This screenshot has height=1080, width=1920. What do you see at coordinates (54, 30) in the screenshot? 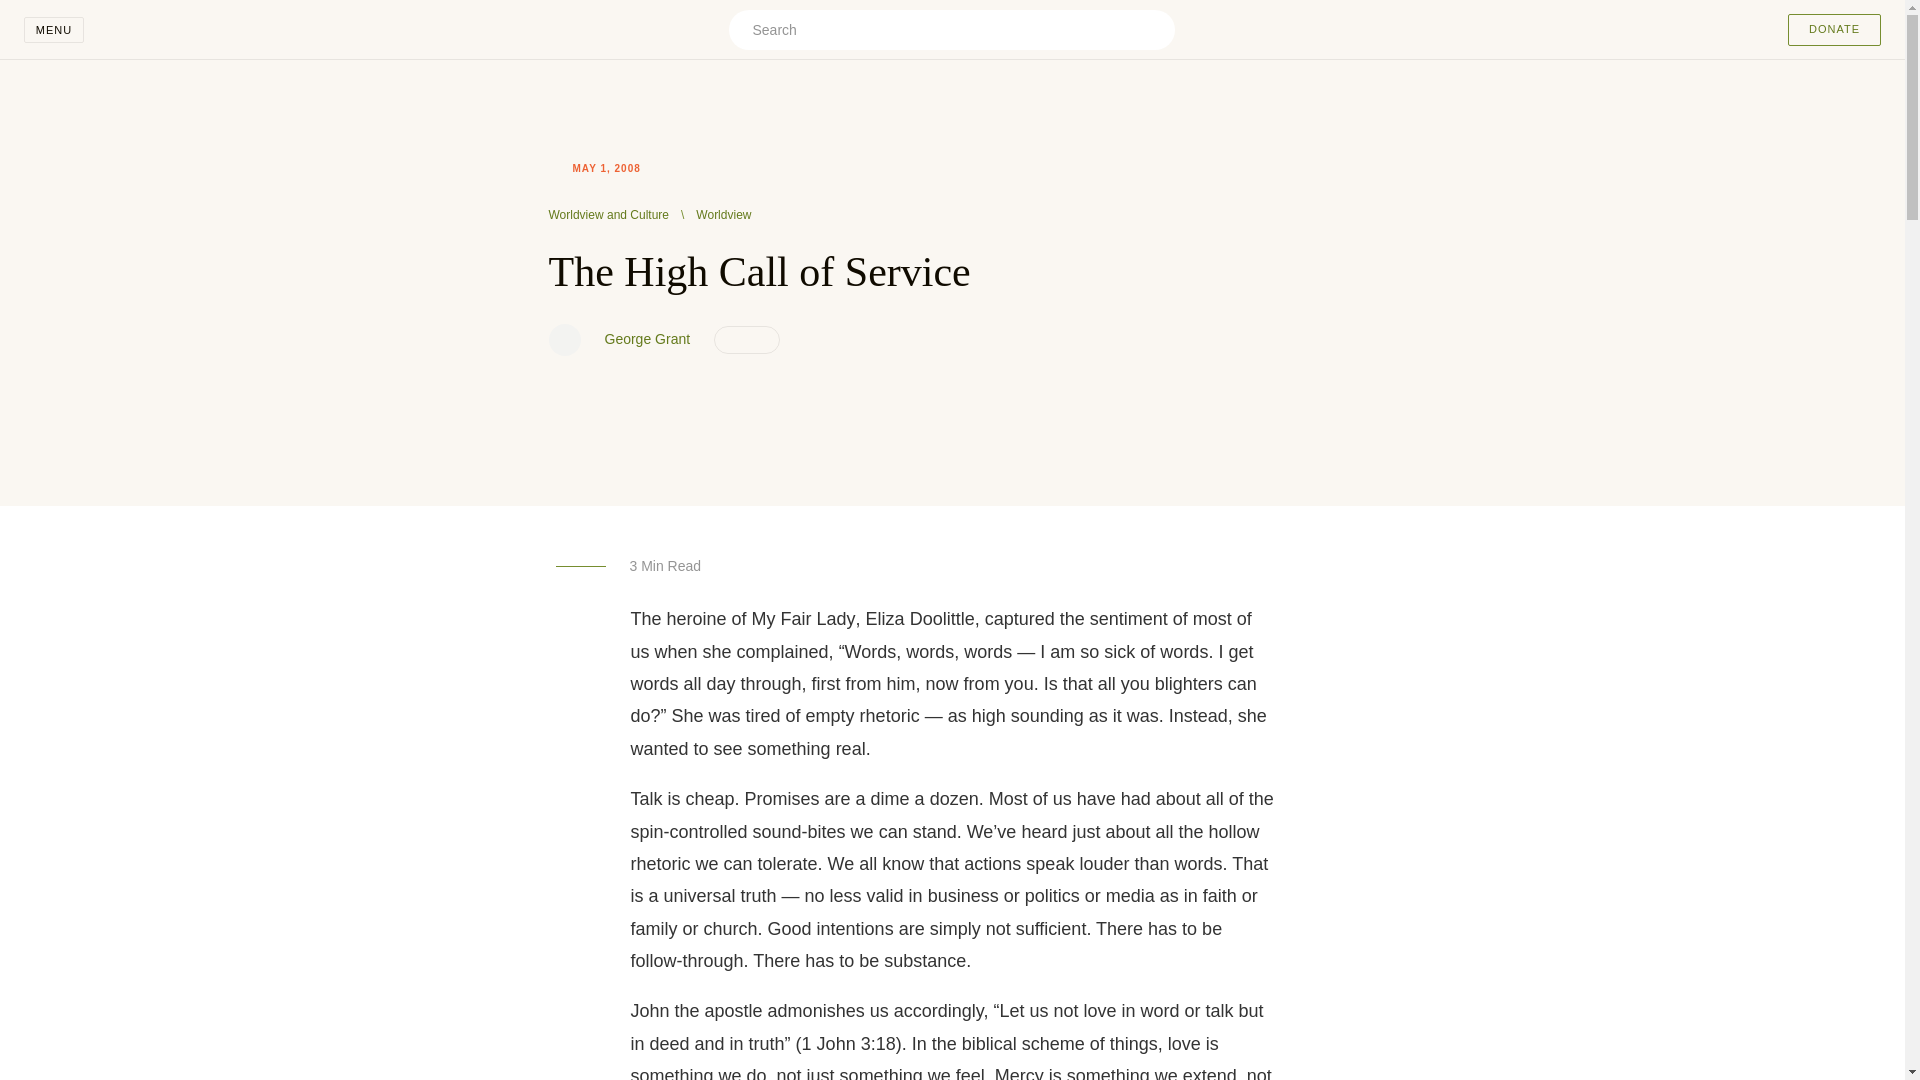
I see `MENU` at bounding box center [54, 30].